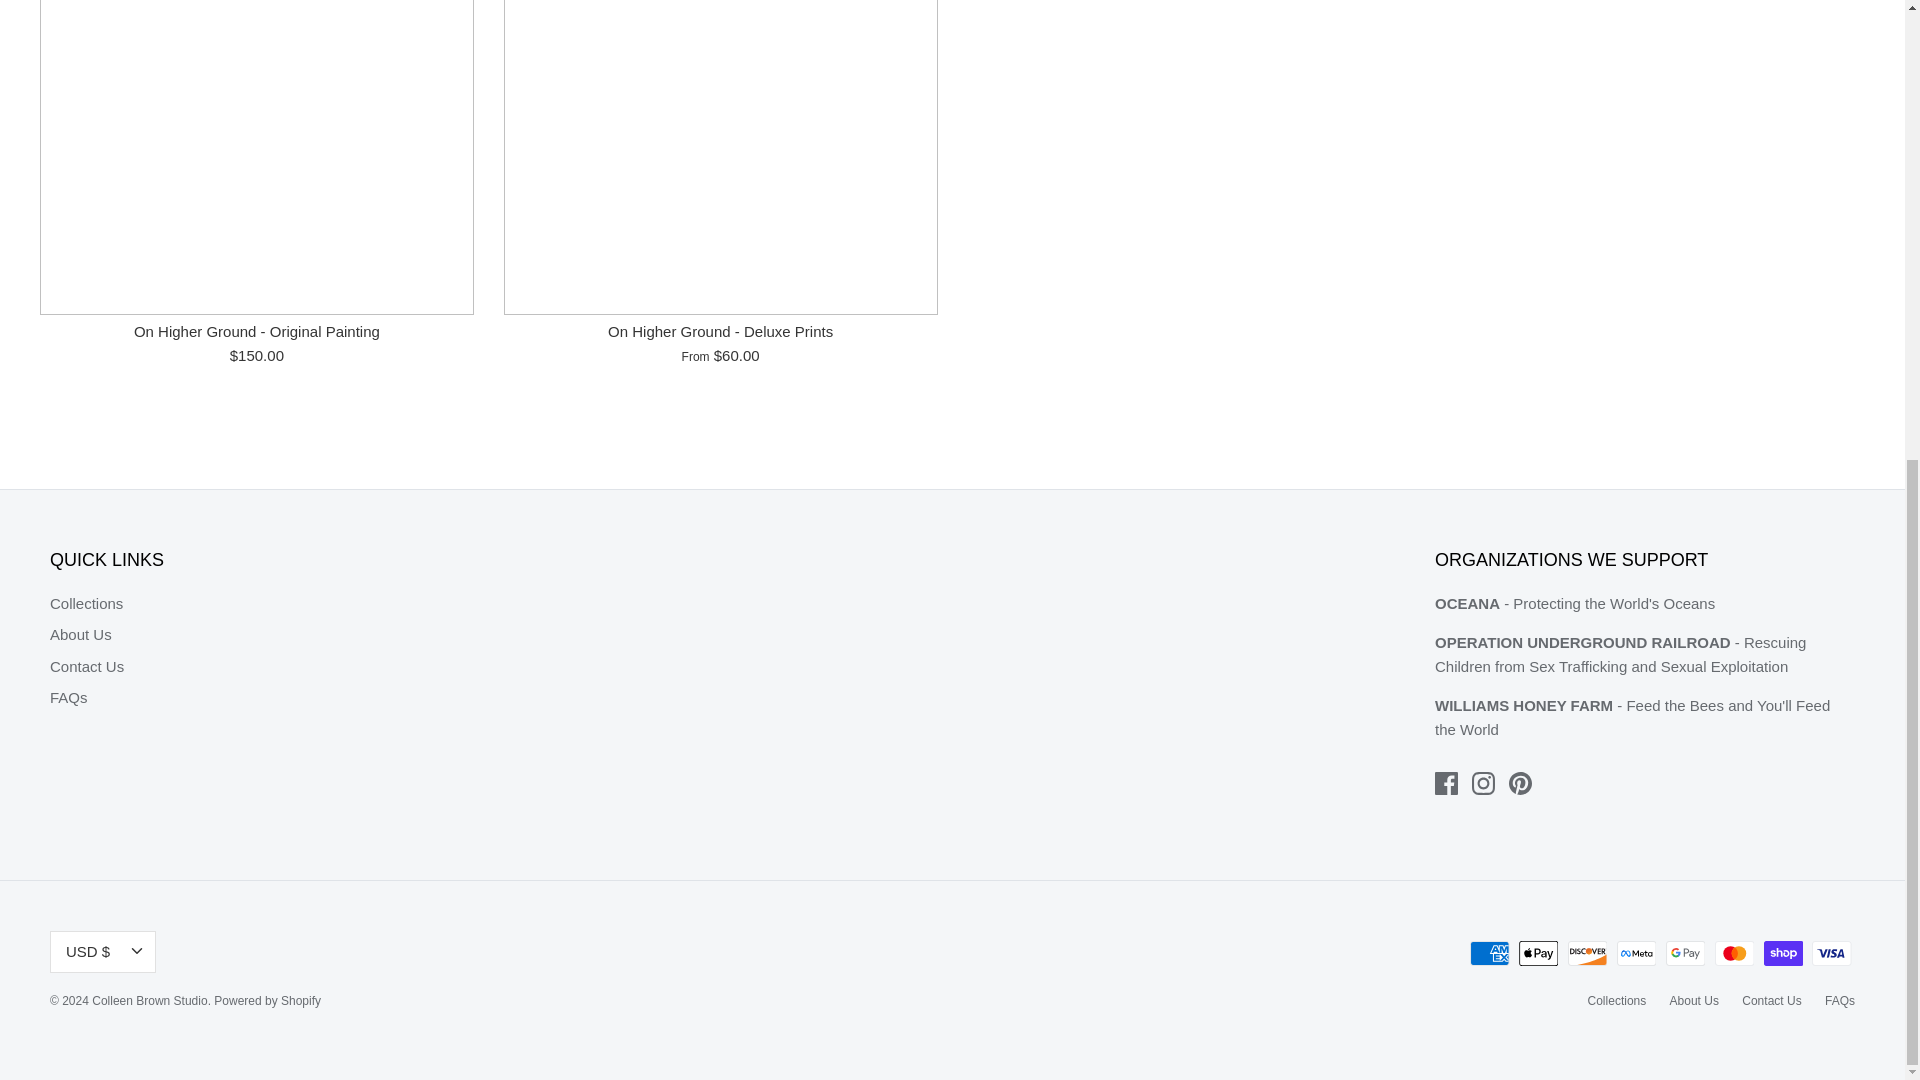 This screenshot has width=1920, height=1080. What do you see at coordinates (1446, 783) in the screenshot?
I see `Facebook` at bounding box center [1446, 783].